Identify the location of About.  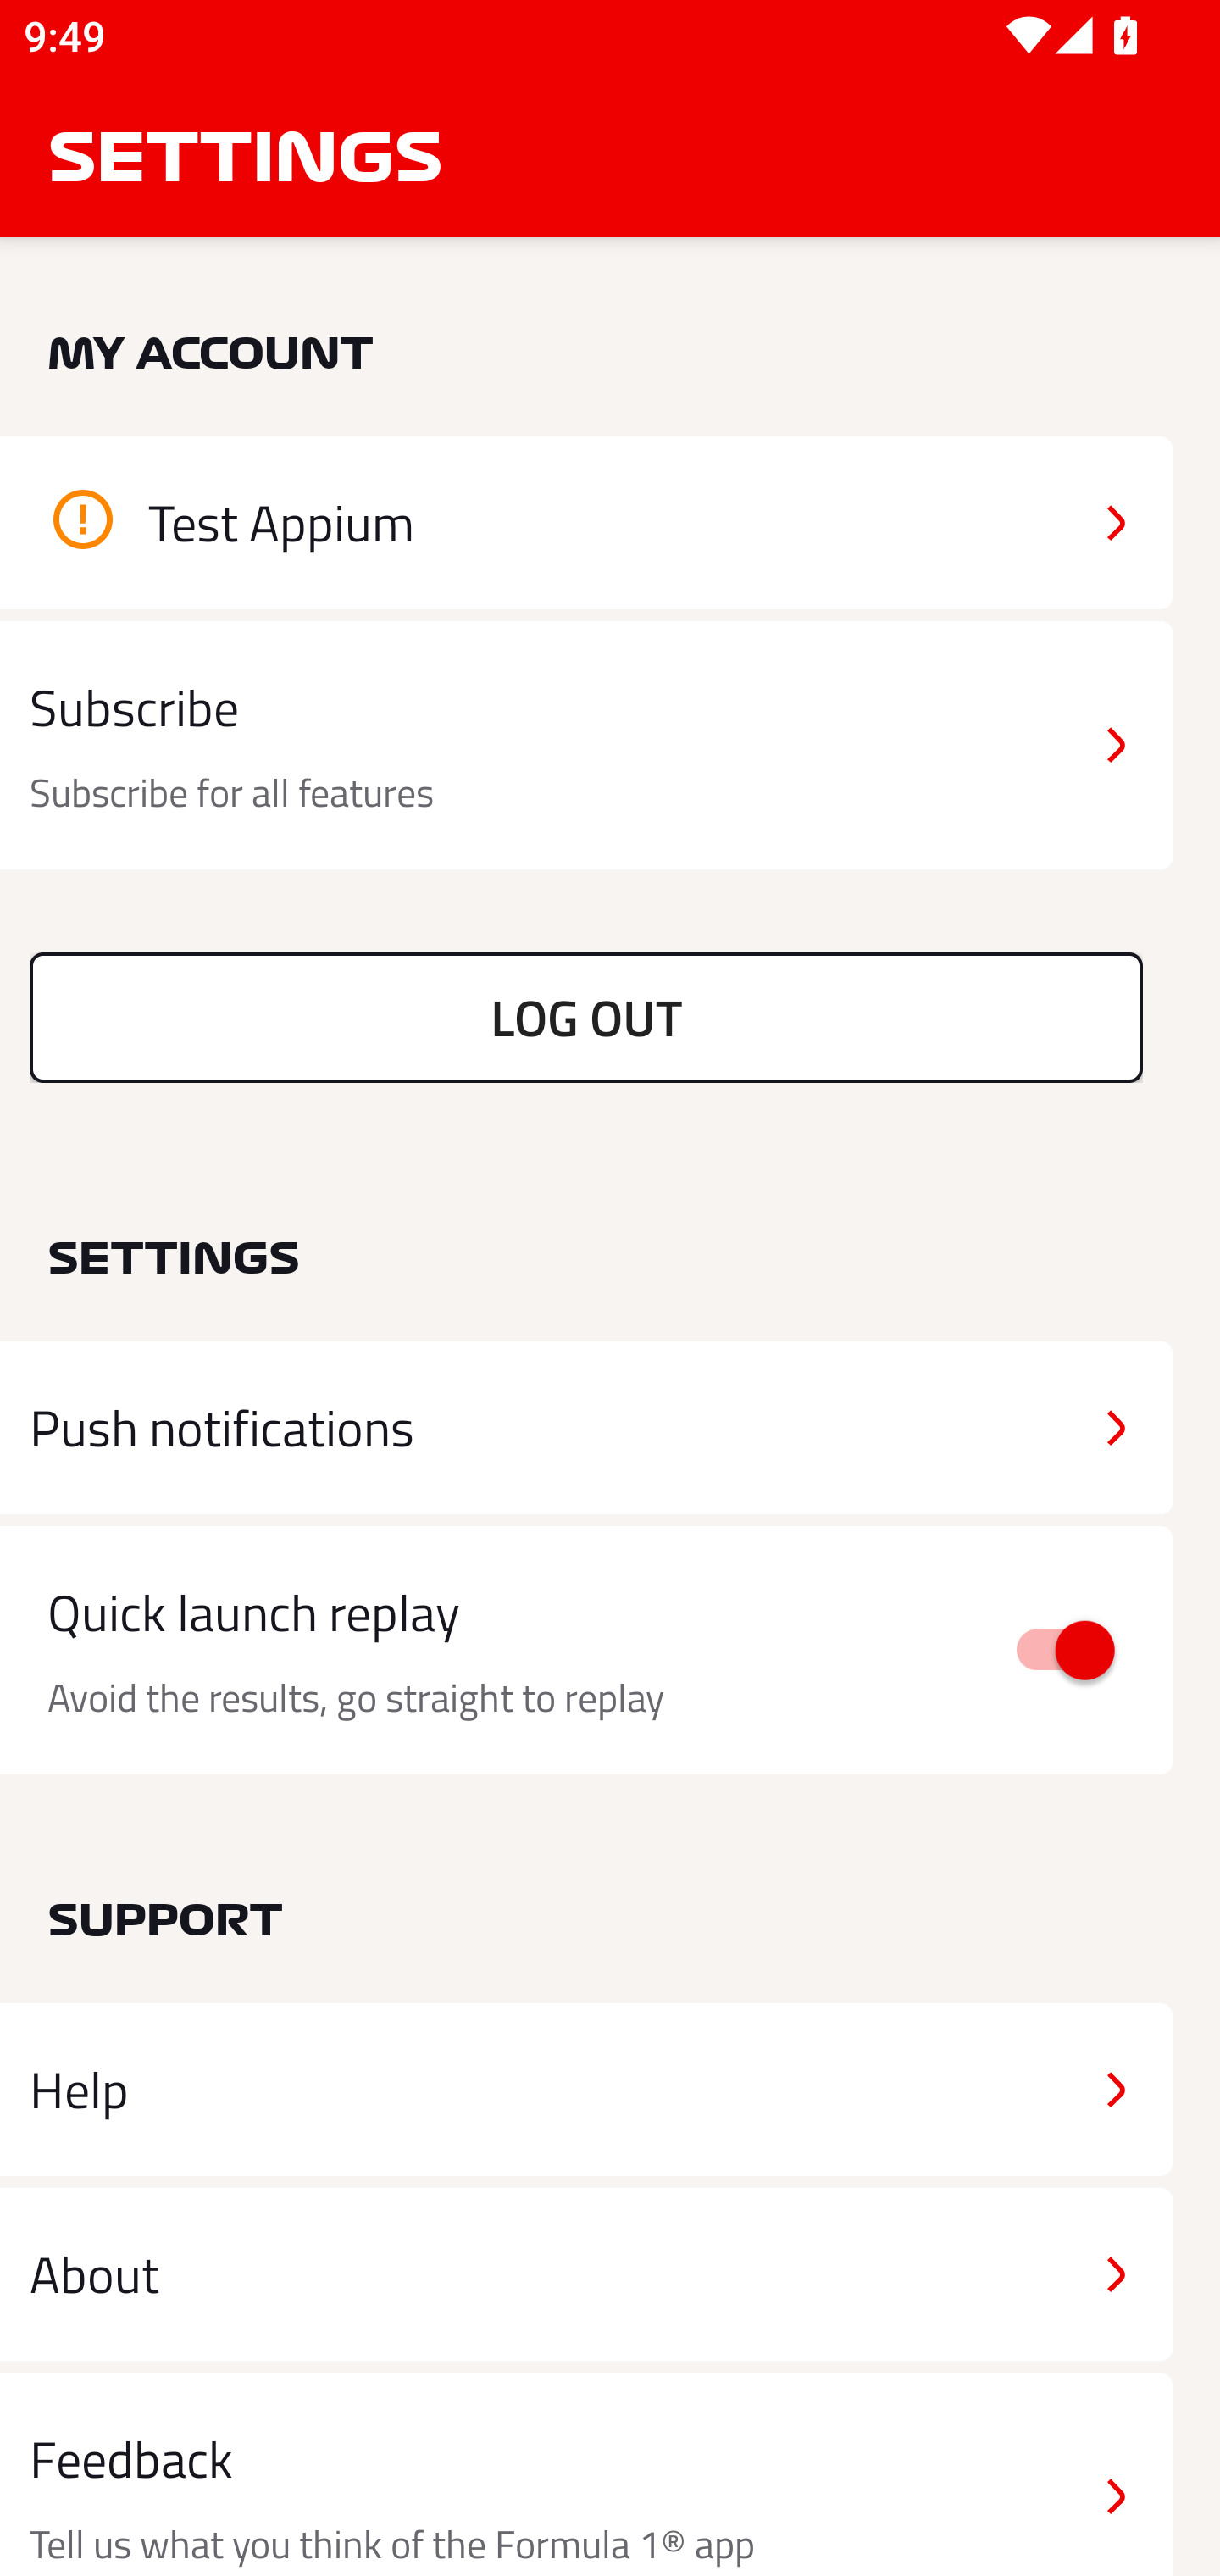
(586, 2273).